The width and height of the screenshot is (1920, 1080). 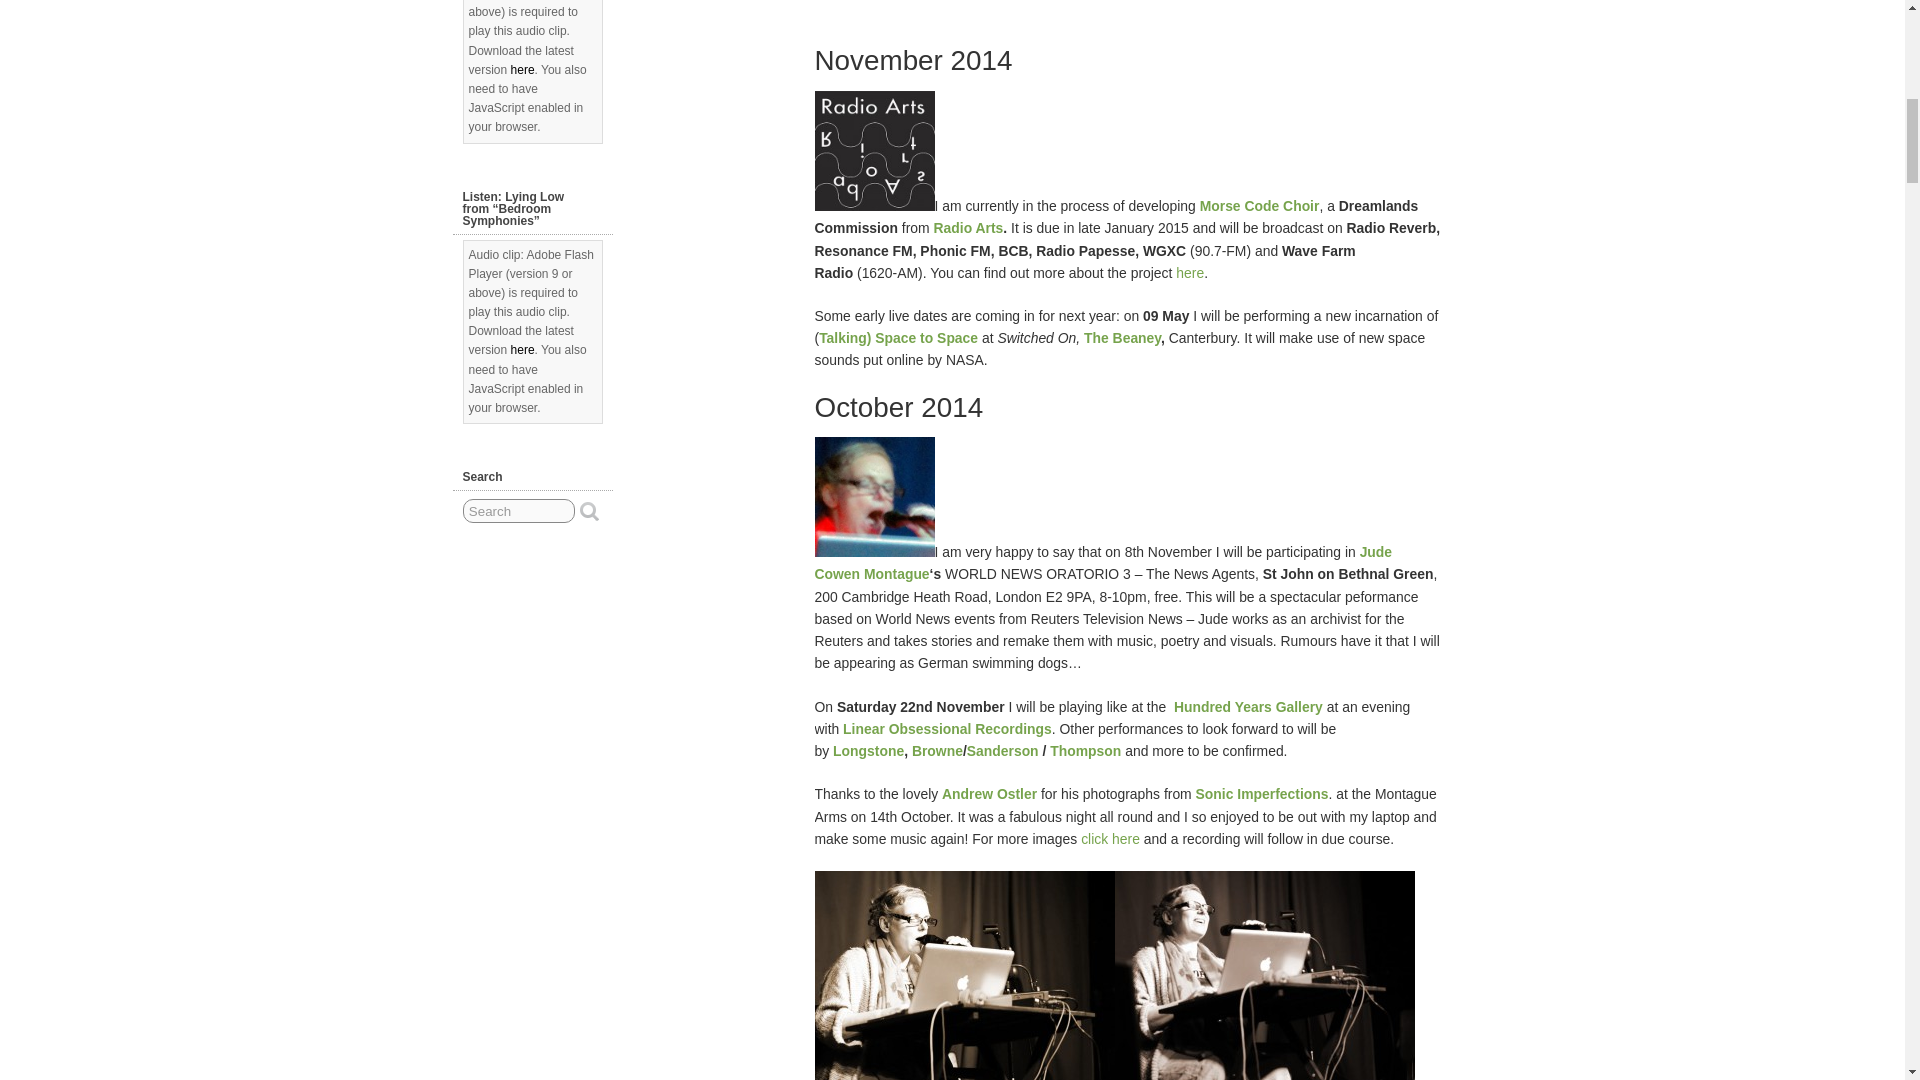 I want to click on Browne, so click(x=938, y=751).